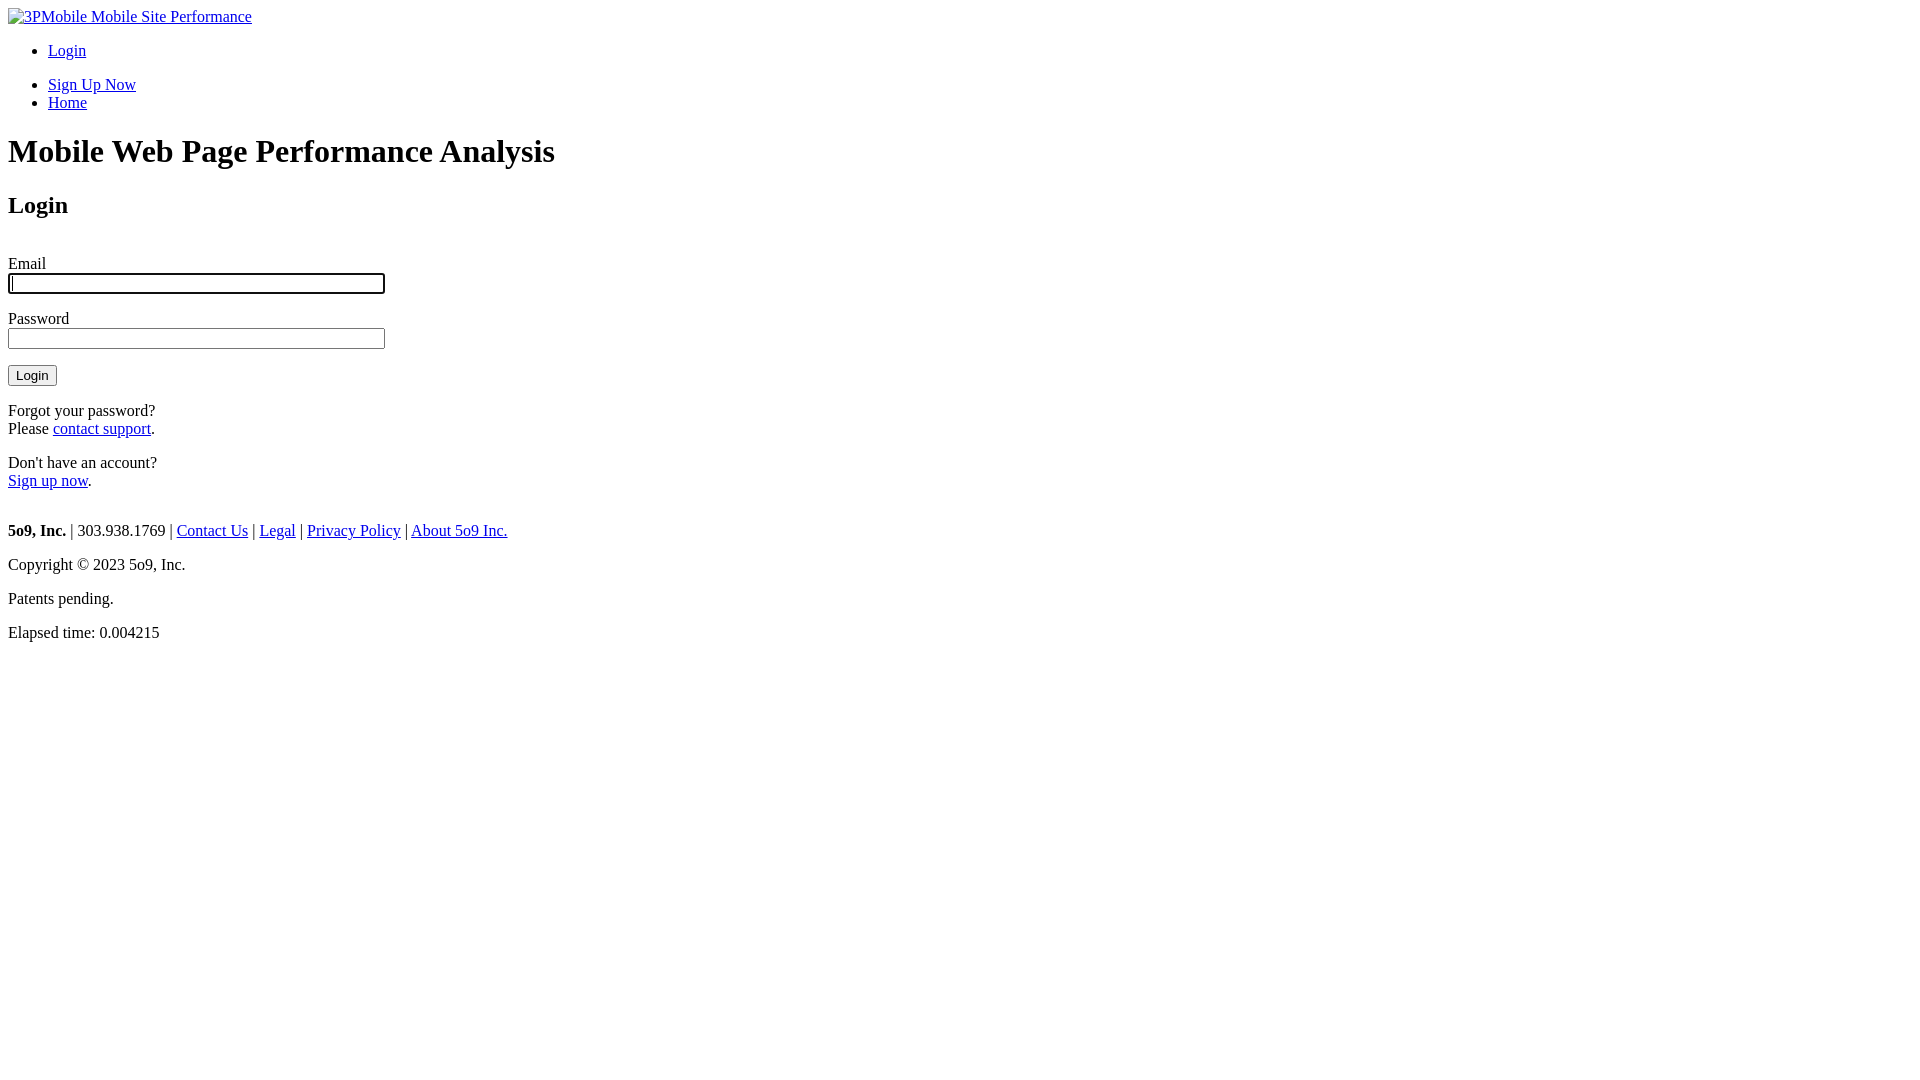  What do you see at coordinates (354, 530) in the screenshot?
I see `Privacy Policy` at bounding box center [354, 530].